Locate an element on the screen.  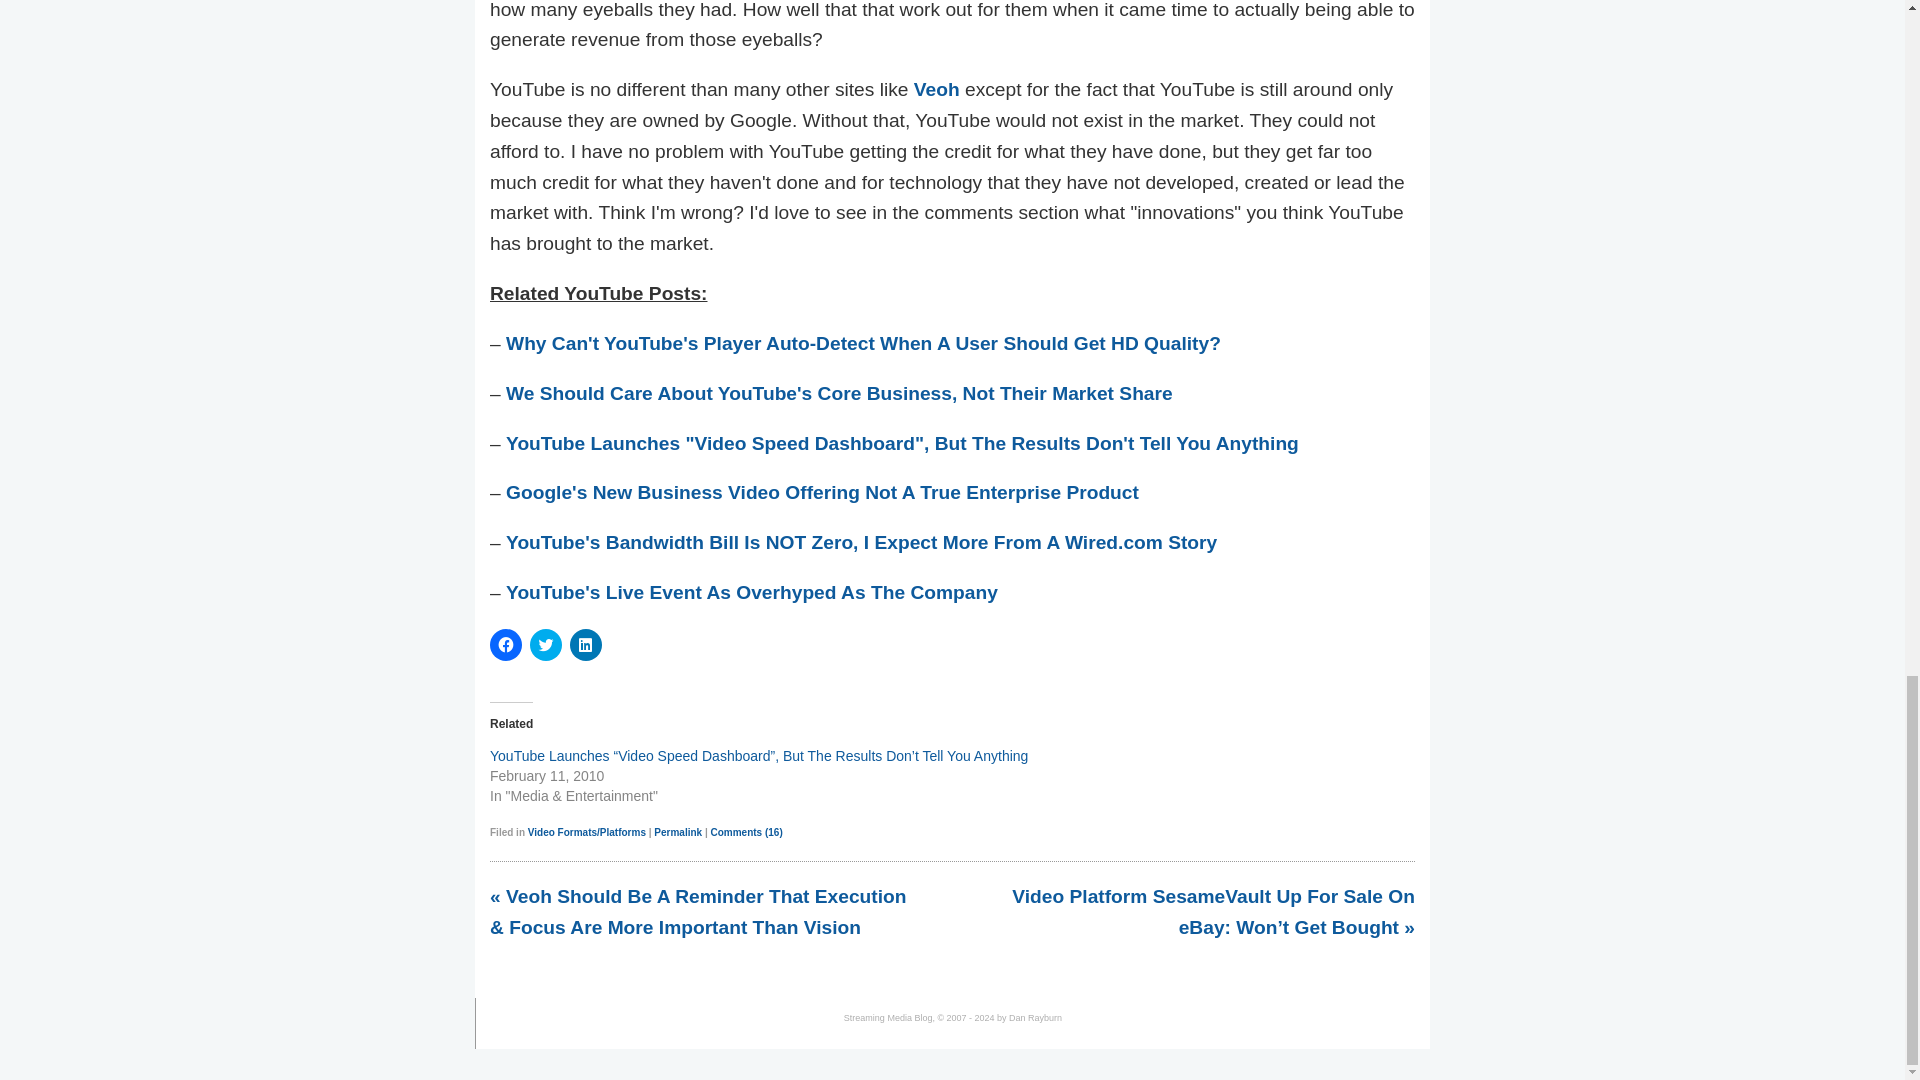
Click to share on Facebook is located at coordinates (506, 644).